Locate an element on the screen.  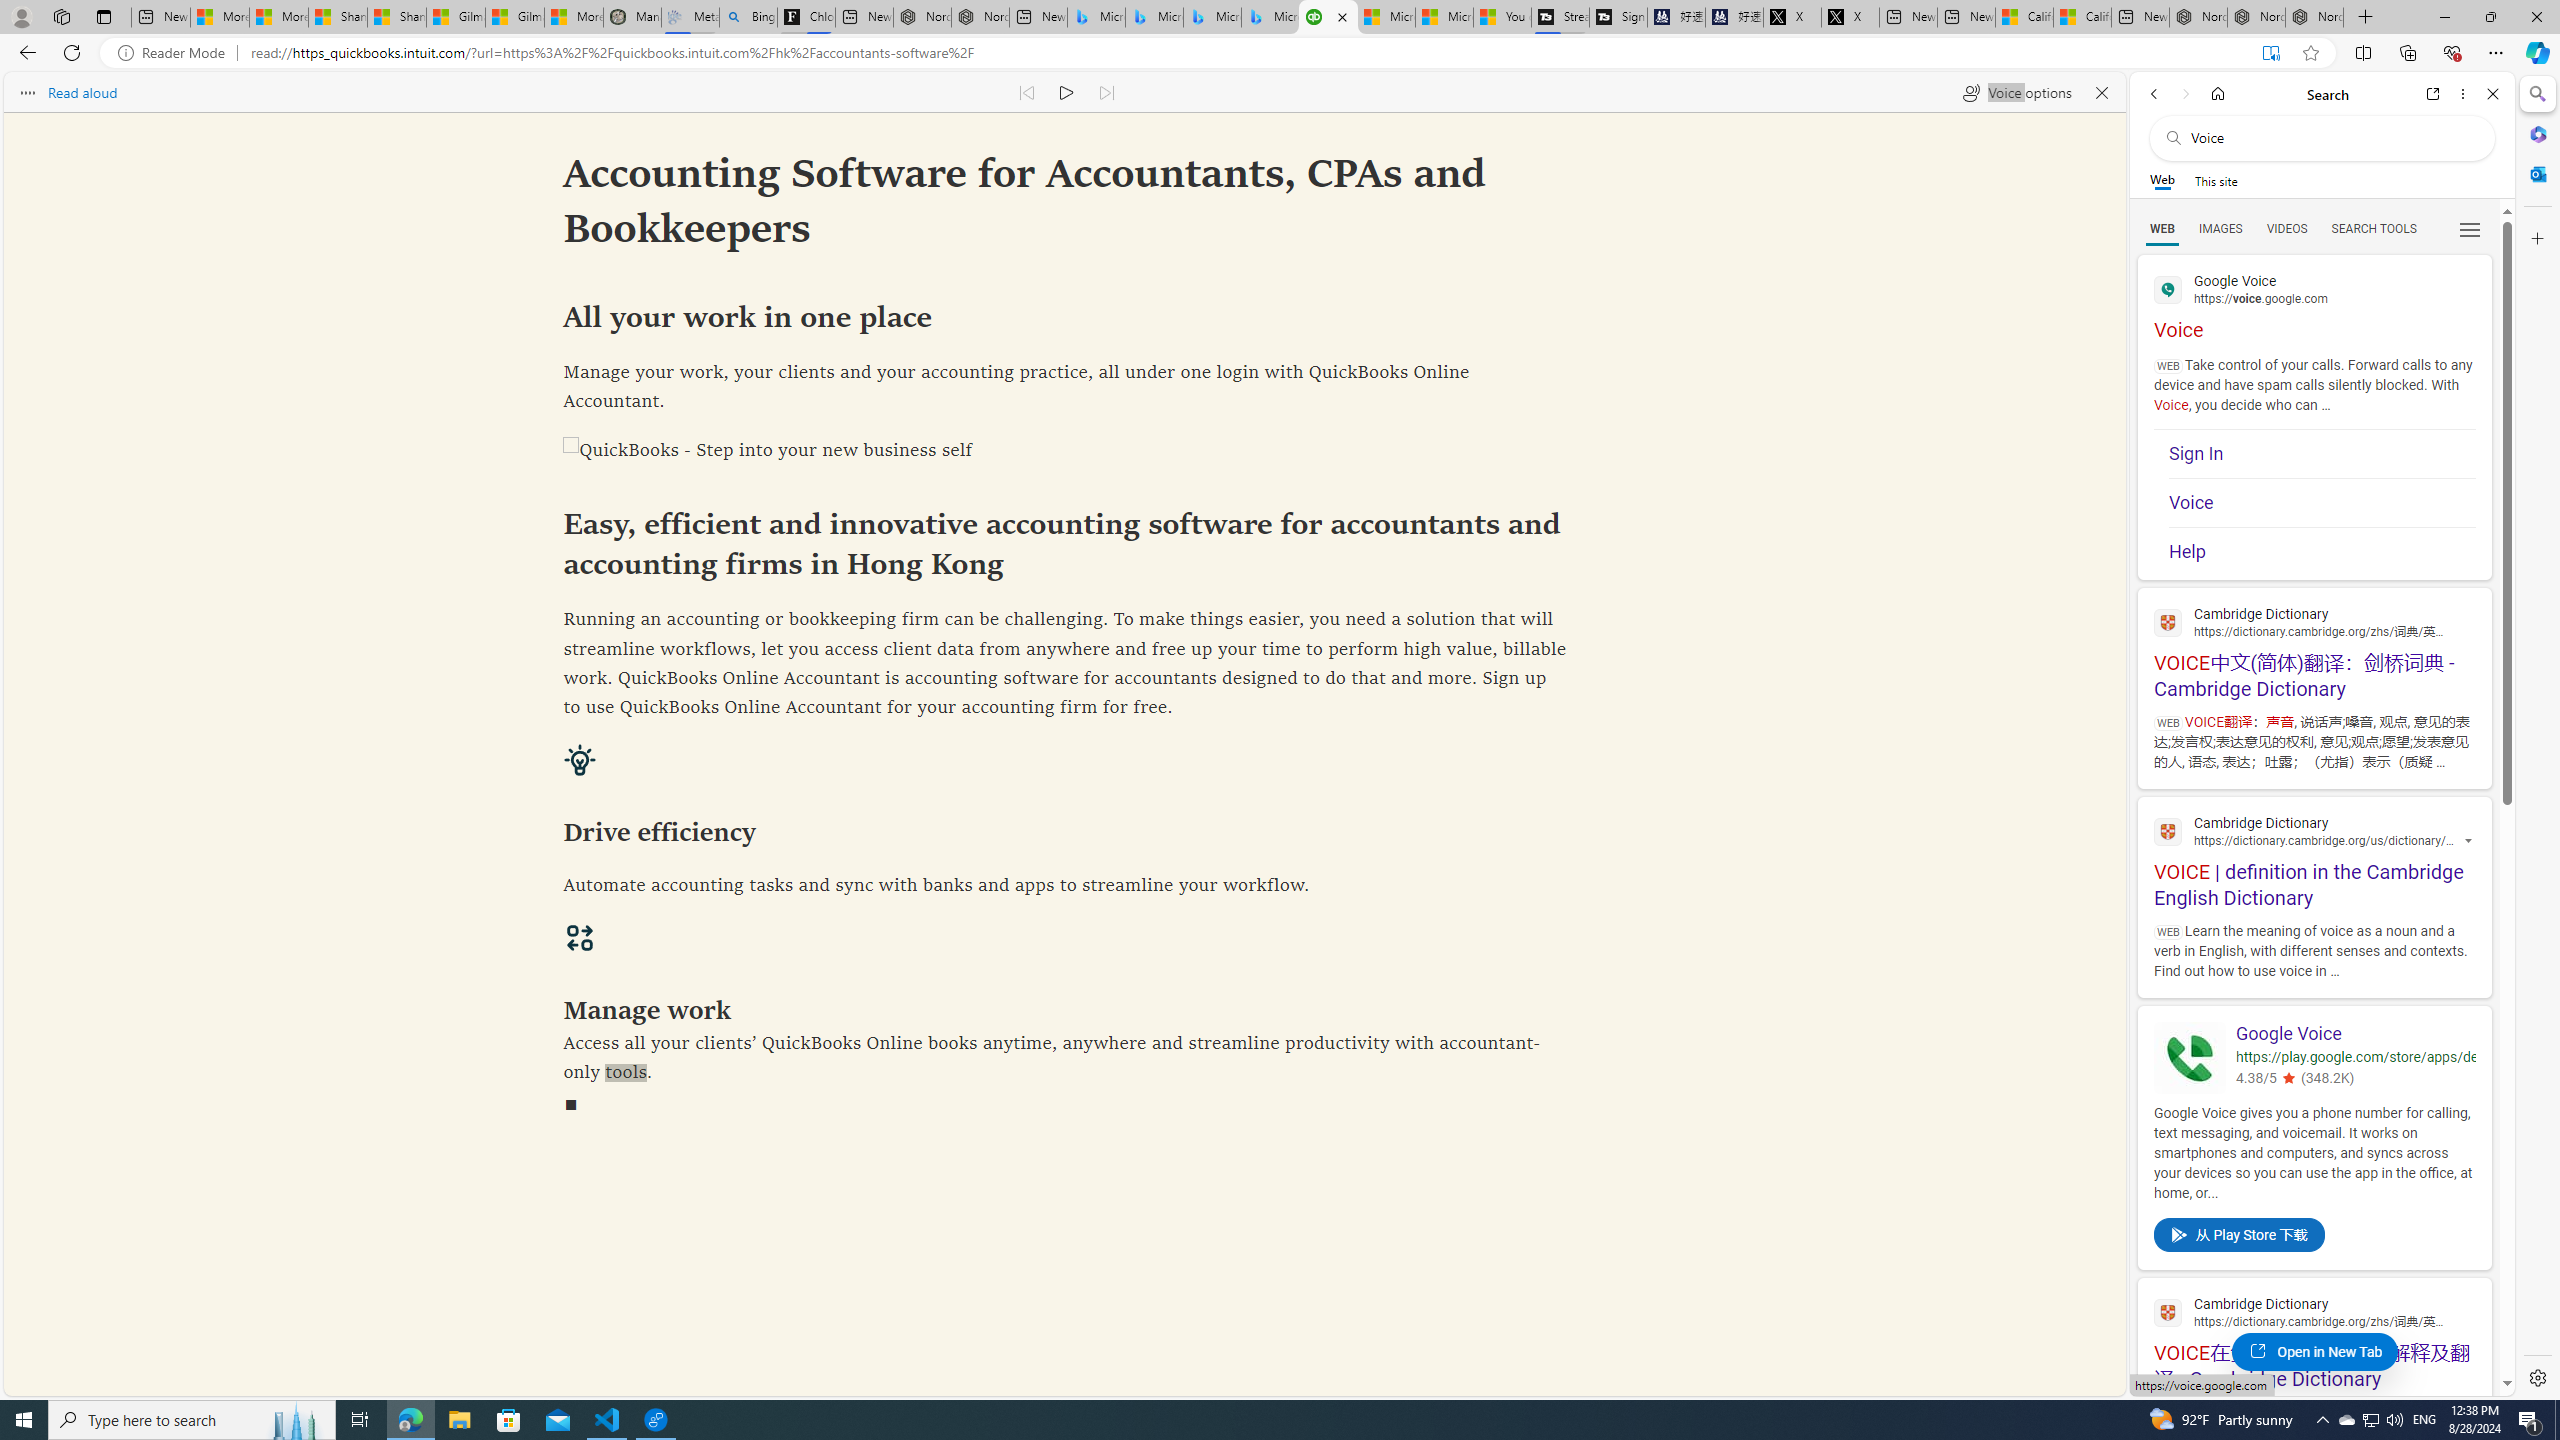
Sign In is located at coordinates (2322, 454).